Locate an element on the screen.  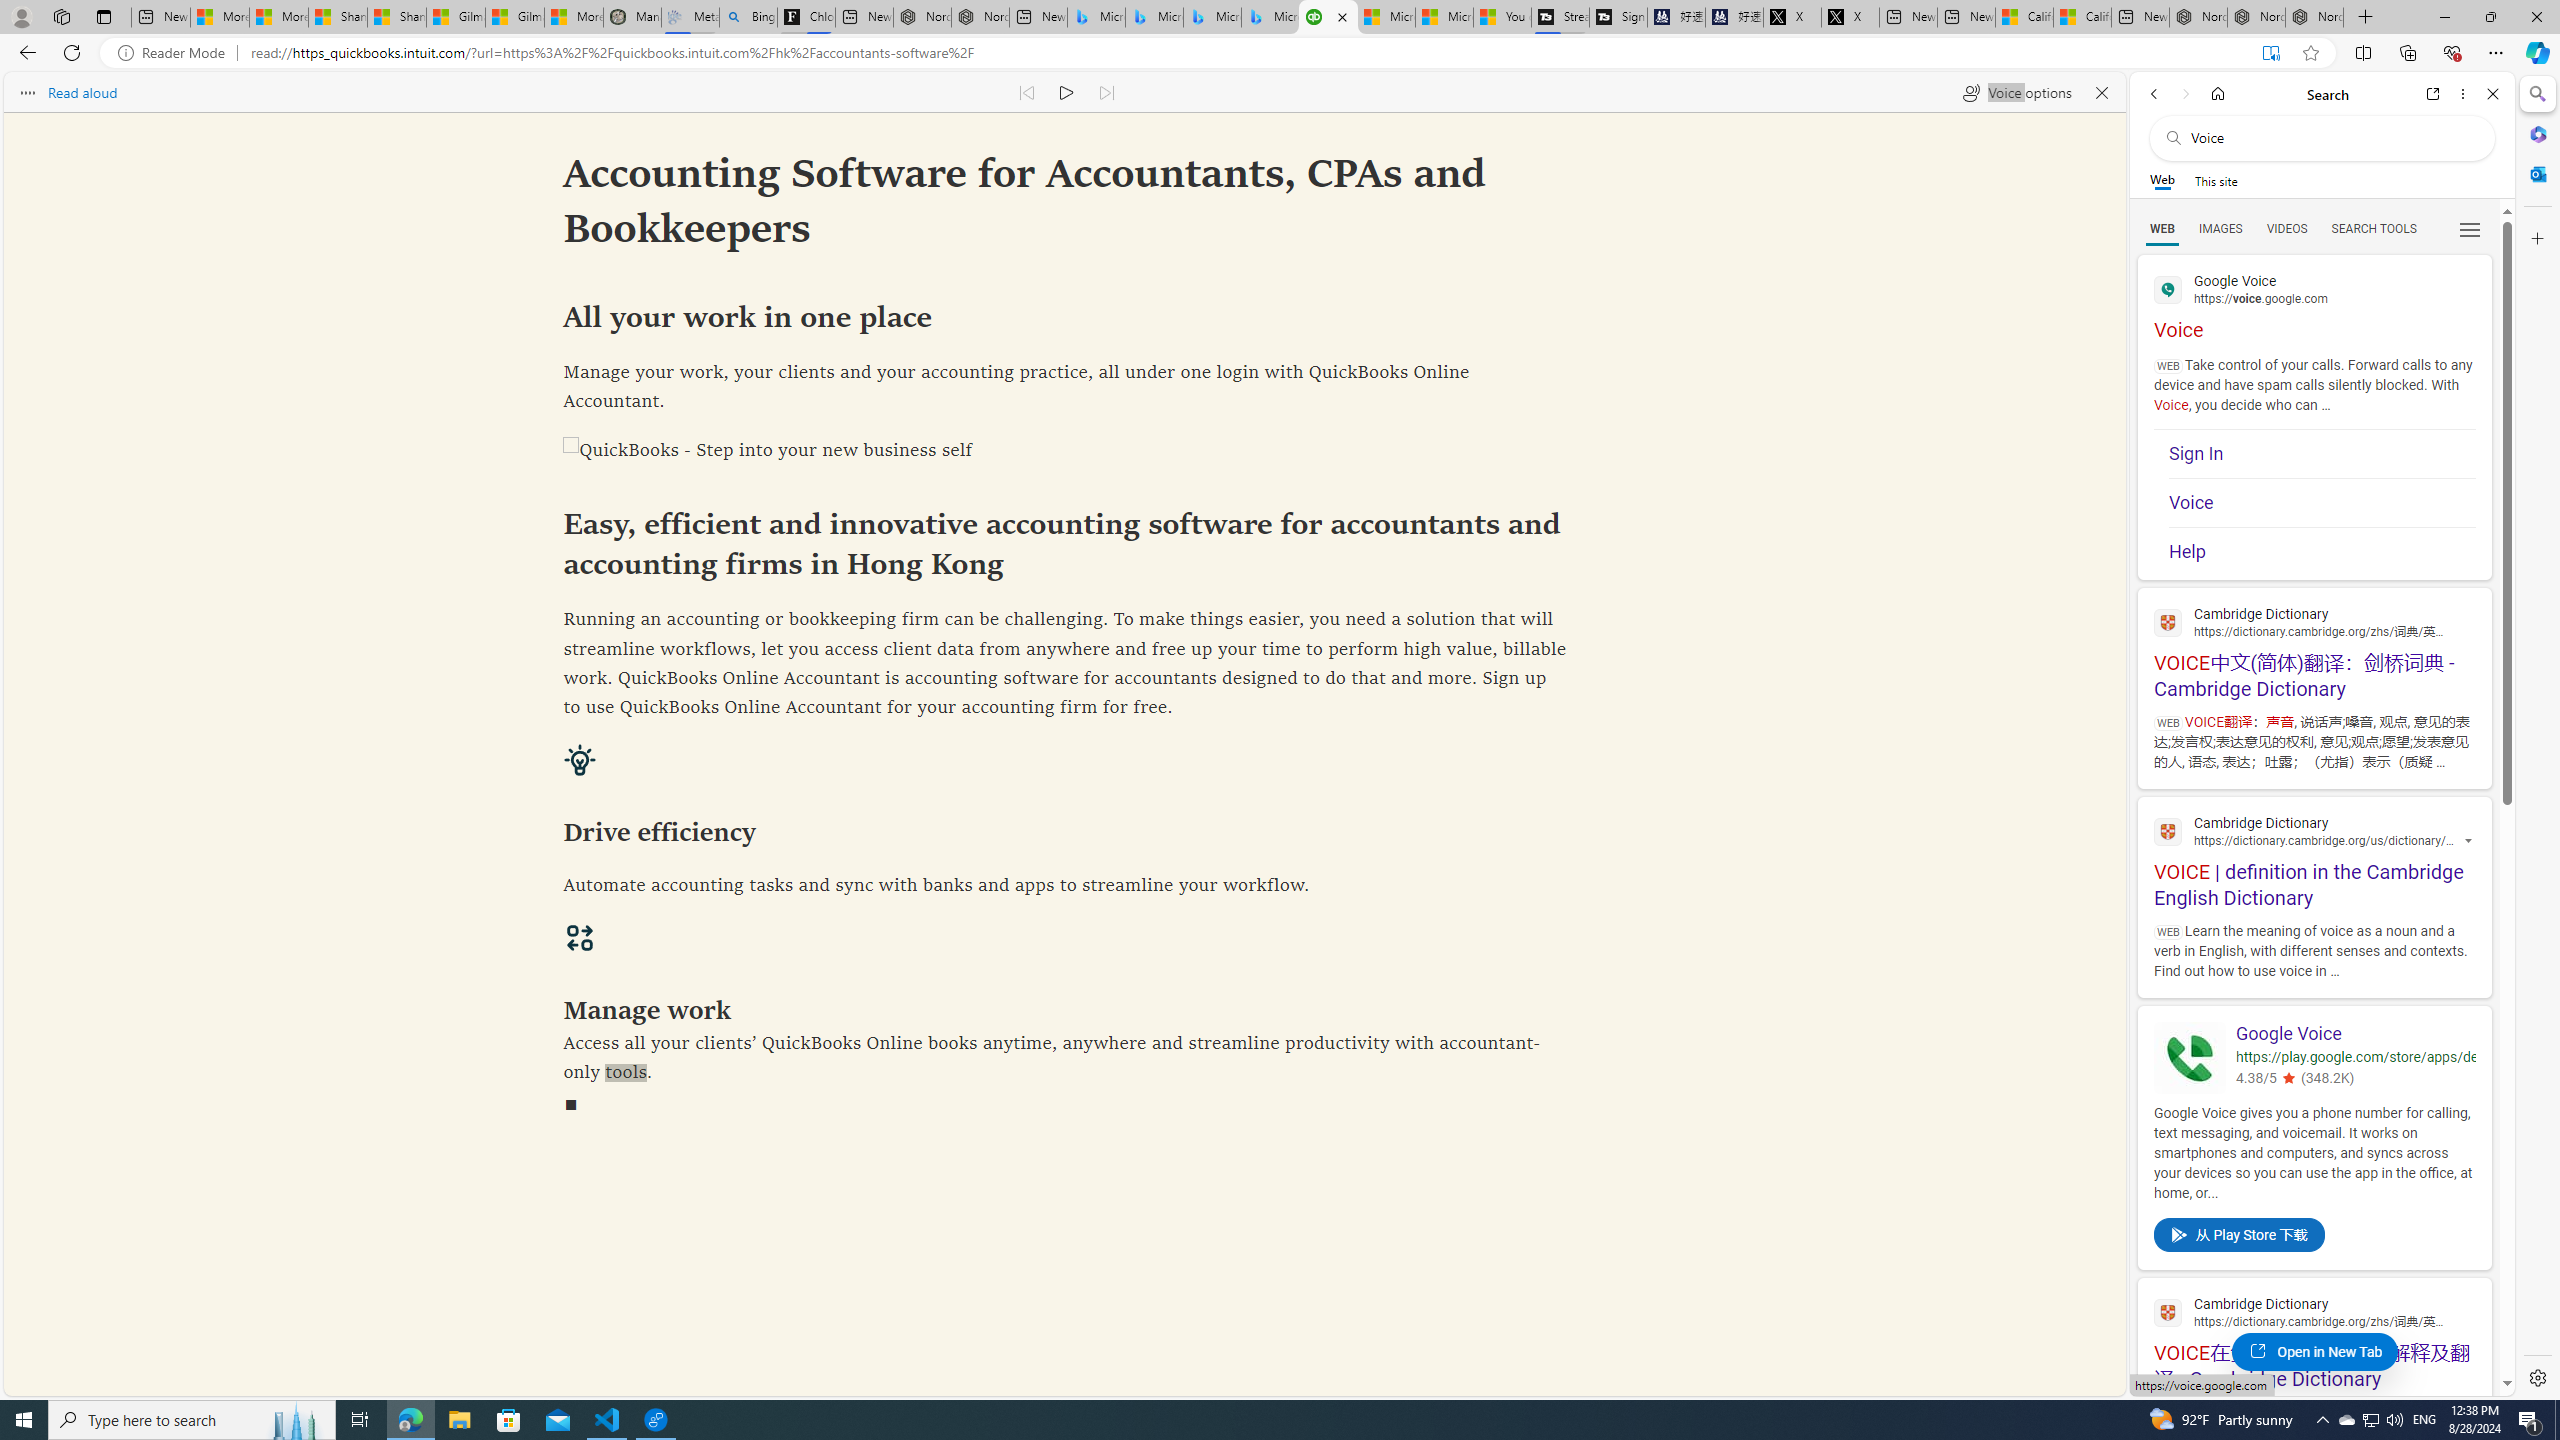
Sign In is located at coordinates (2322, 454).